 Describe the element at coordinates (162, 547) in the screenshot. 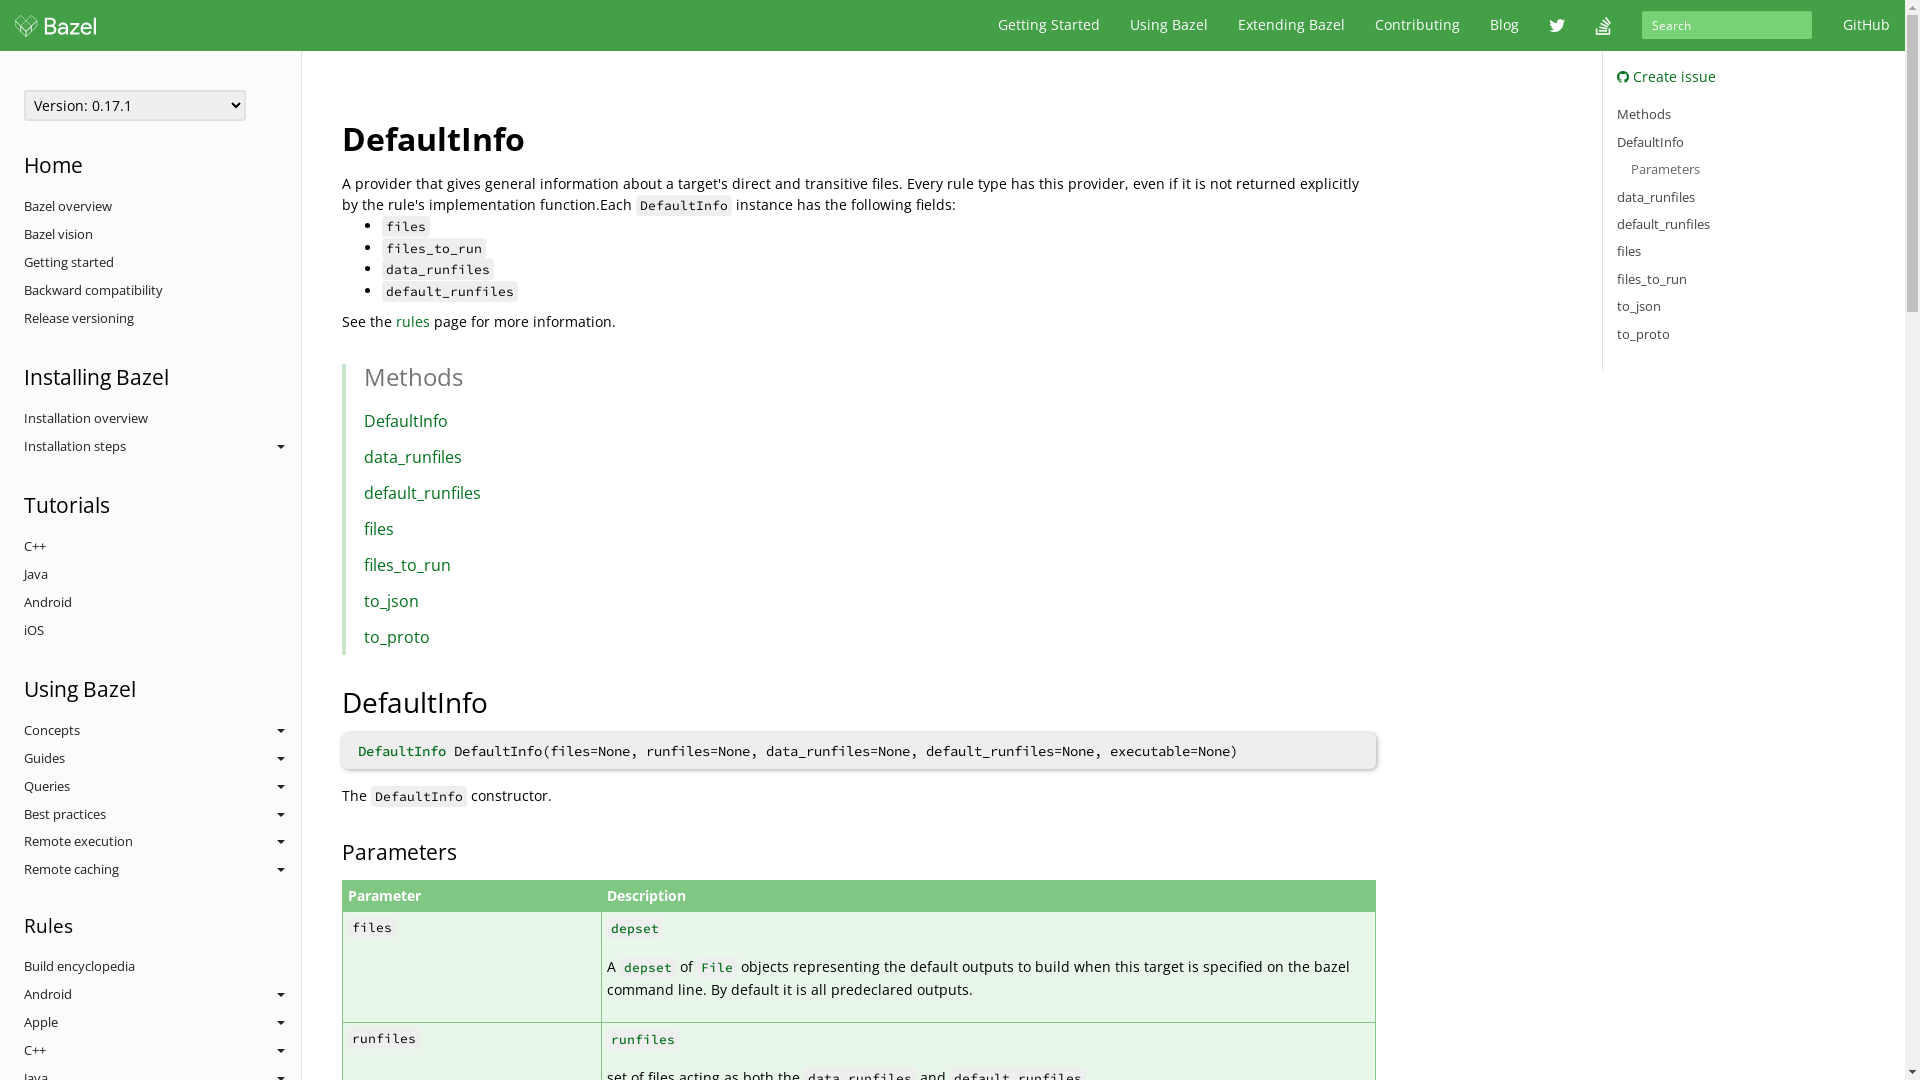

I see `C++` at that location.